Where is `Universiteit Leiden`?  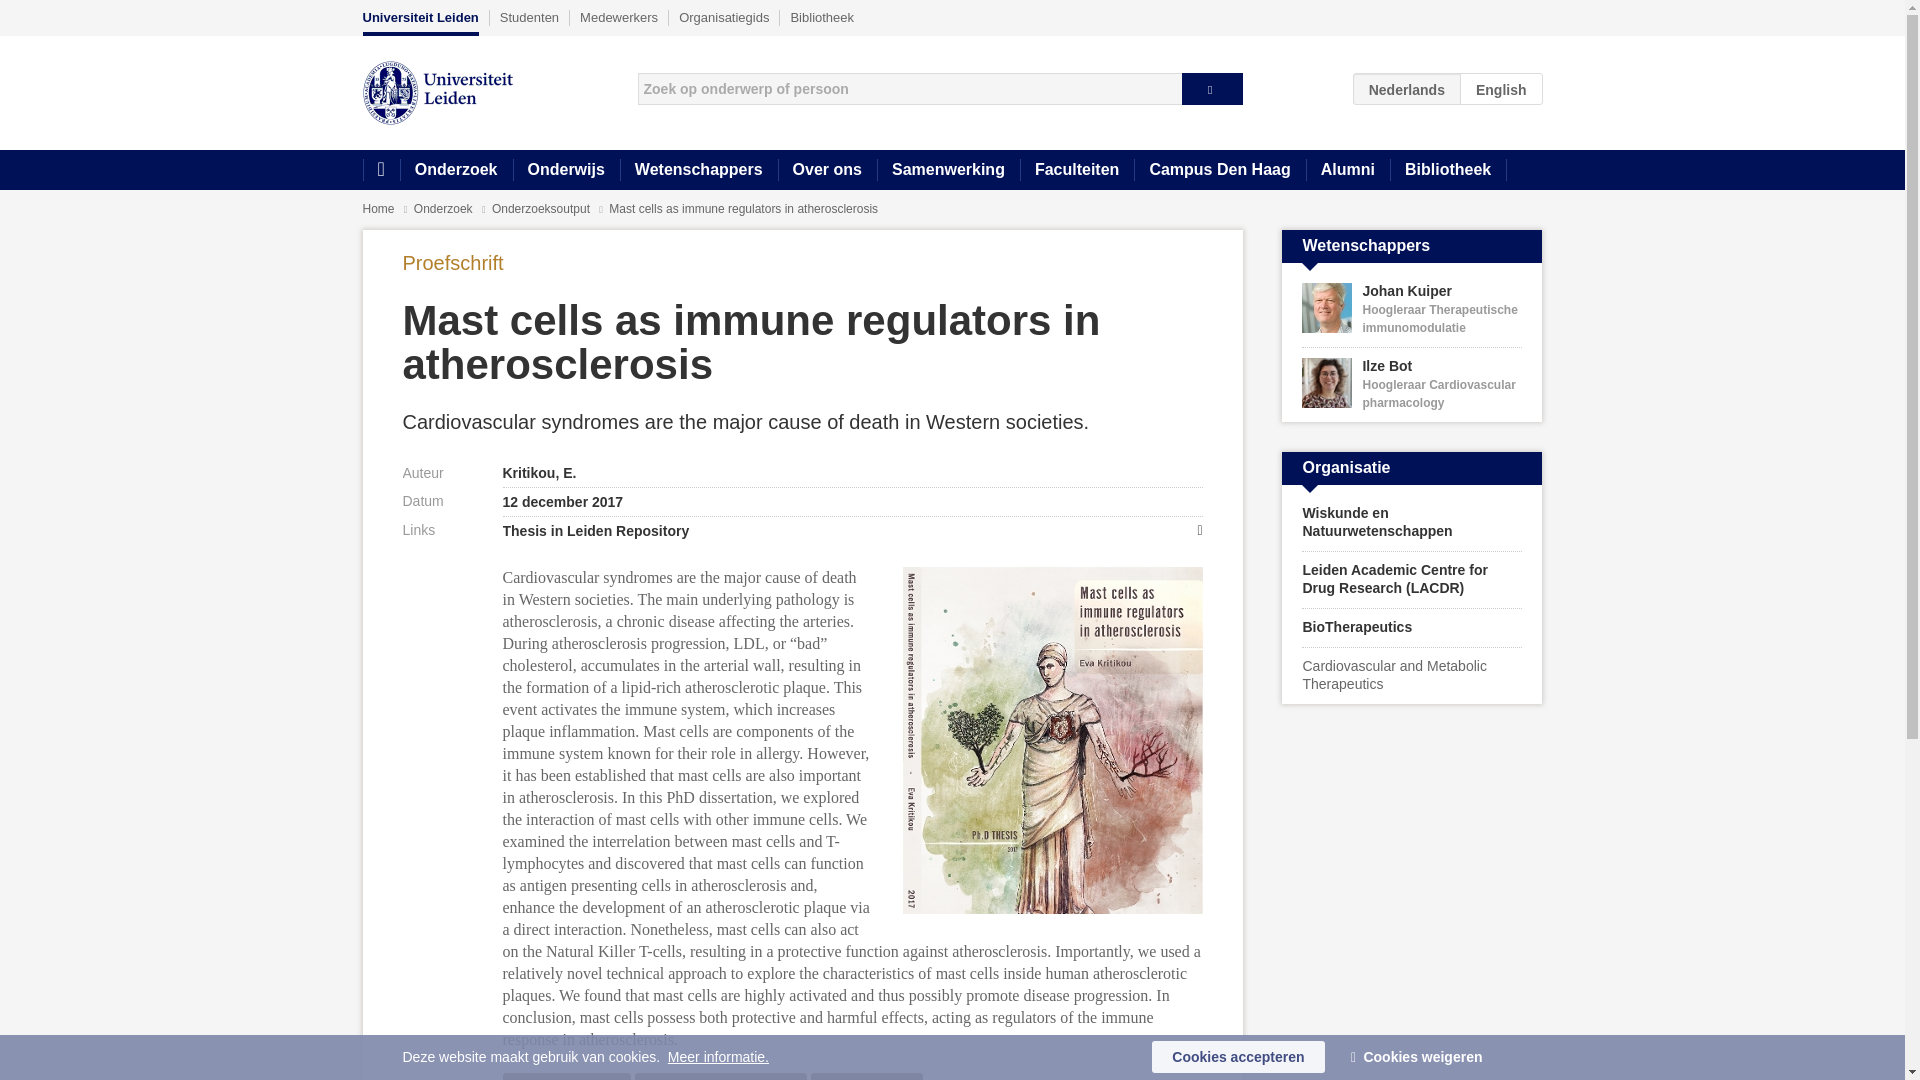
Universiteit Leiden is located at coordinates (420, 22).